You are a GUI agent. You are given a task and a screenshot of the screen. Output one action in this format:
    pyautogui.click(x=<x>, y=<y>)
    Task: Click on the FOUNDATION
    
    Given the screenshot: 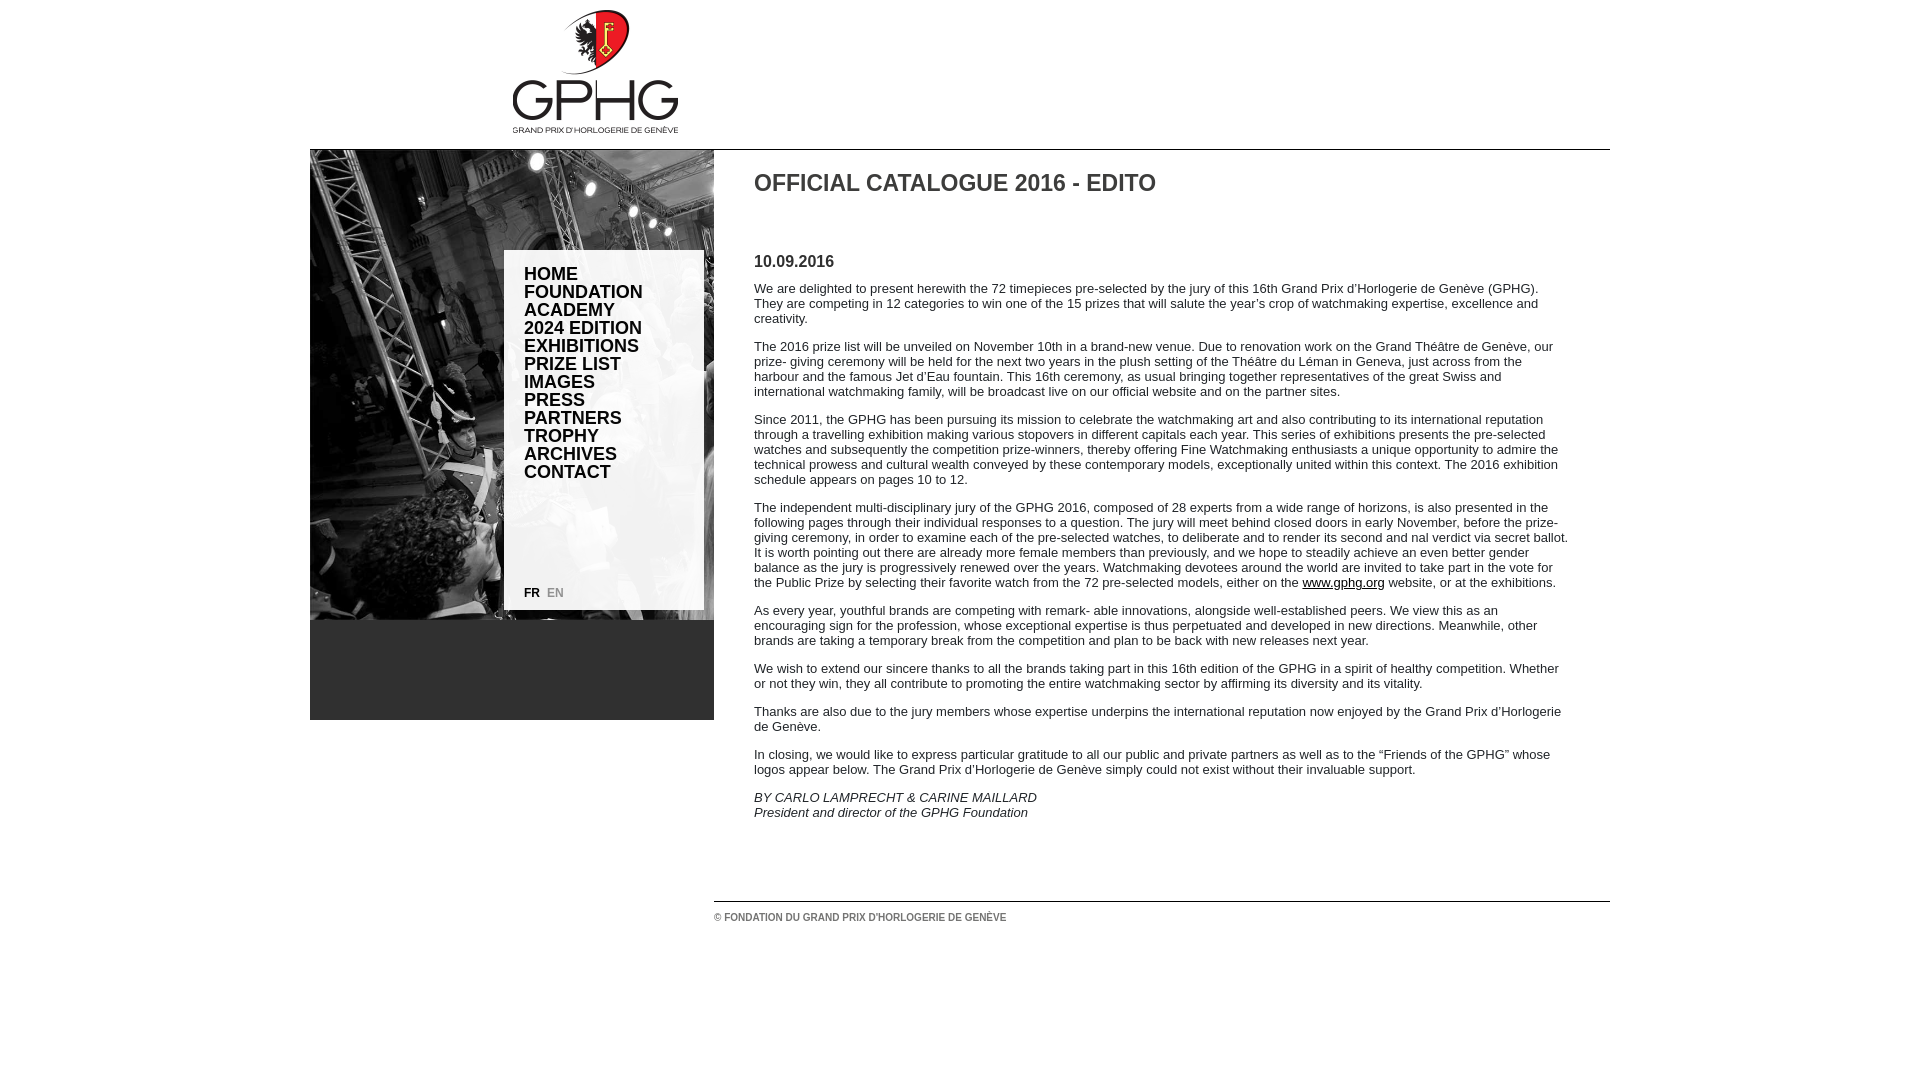 What is the action you would take?
    pyautogui.click(x=614, y=292)
    